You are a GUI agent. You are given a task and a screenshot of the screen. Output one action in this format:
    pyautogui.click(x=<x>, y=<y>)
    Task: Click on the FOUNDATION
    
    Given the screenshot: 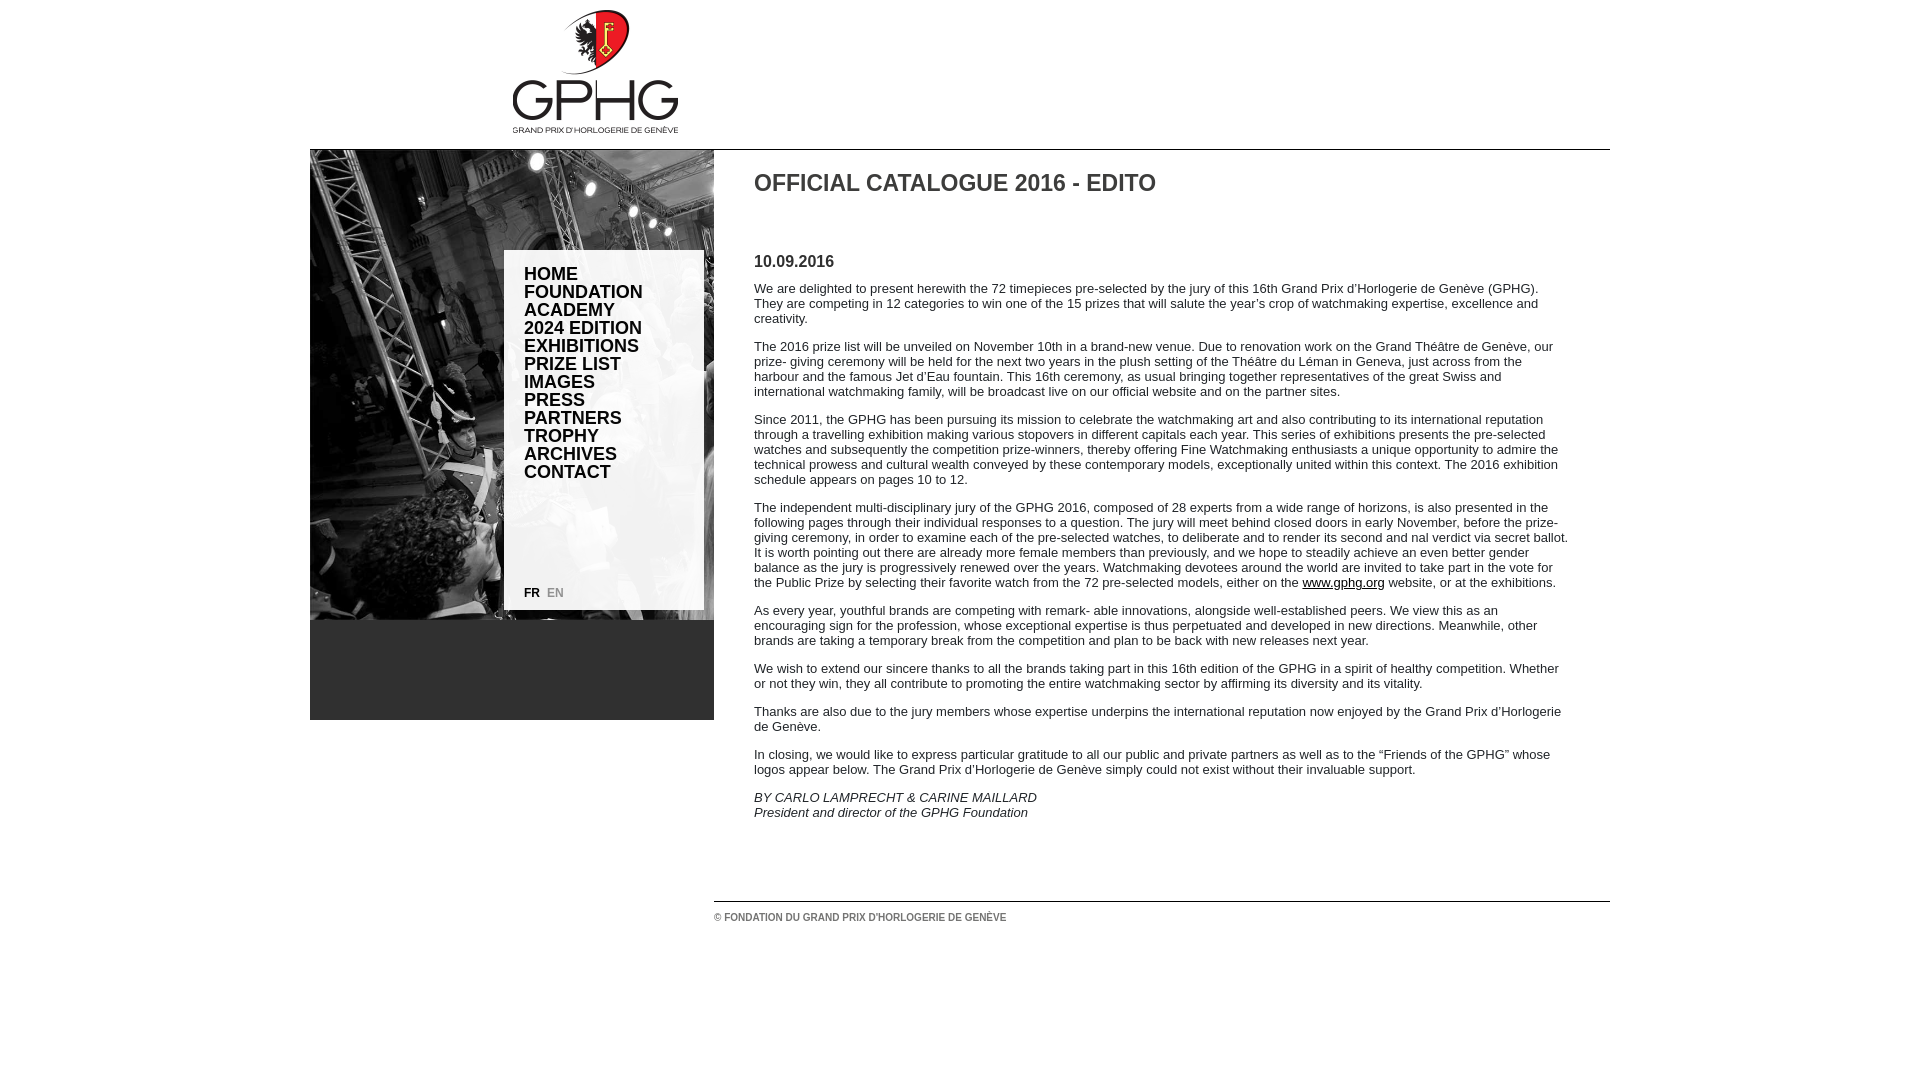 What is the action you would take?
    pyautogui.click(x=614, y=292)
    